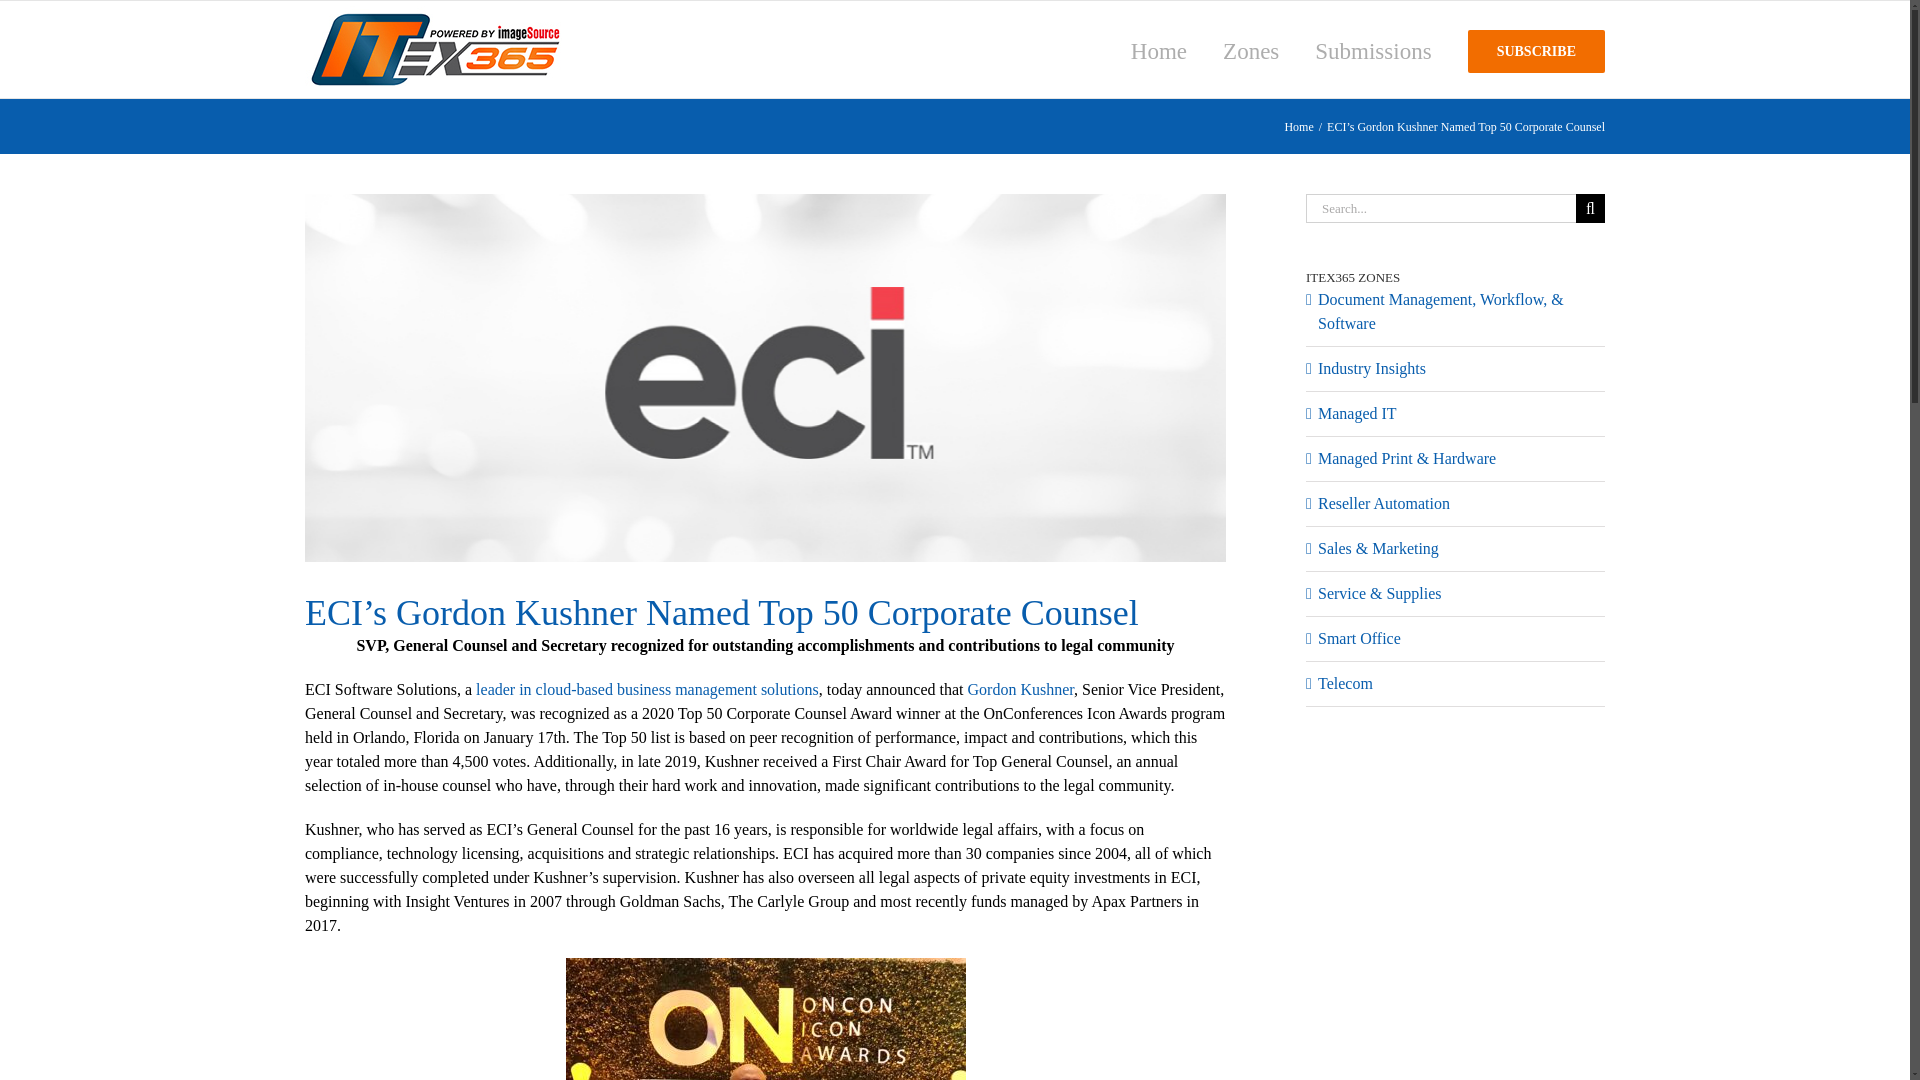  I want to click on Home, so click(1158, 50).